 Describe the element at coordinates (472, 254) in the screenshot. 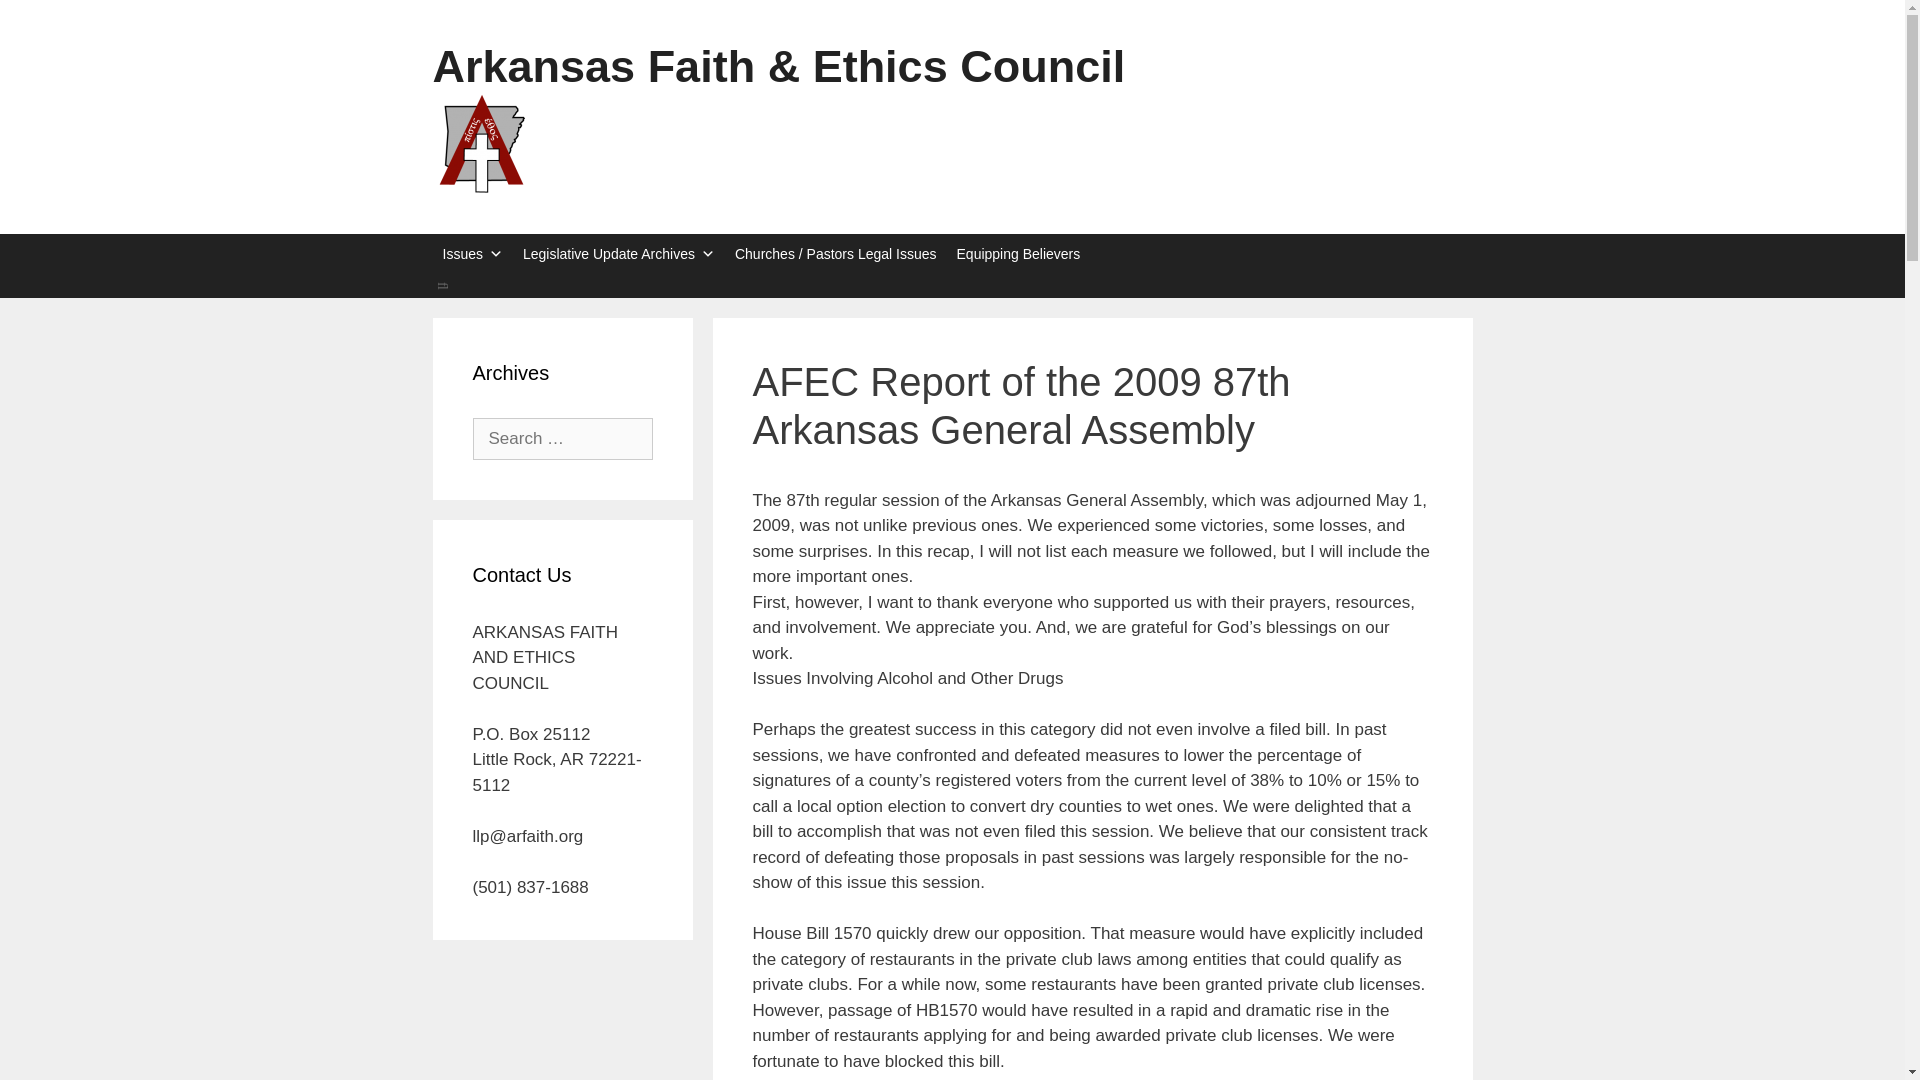

I see `Issues` at that location.